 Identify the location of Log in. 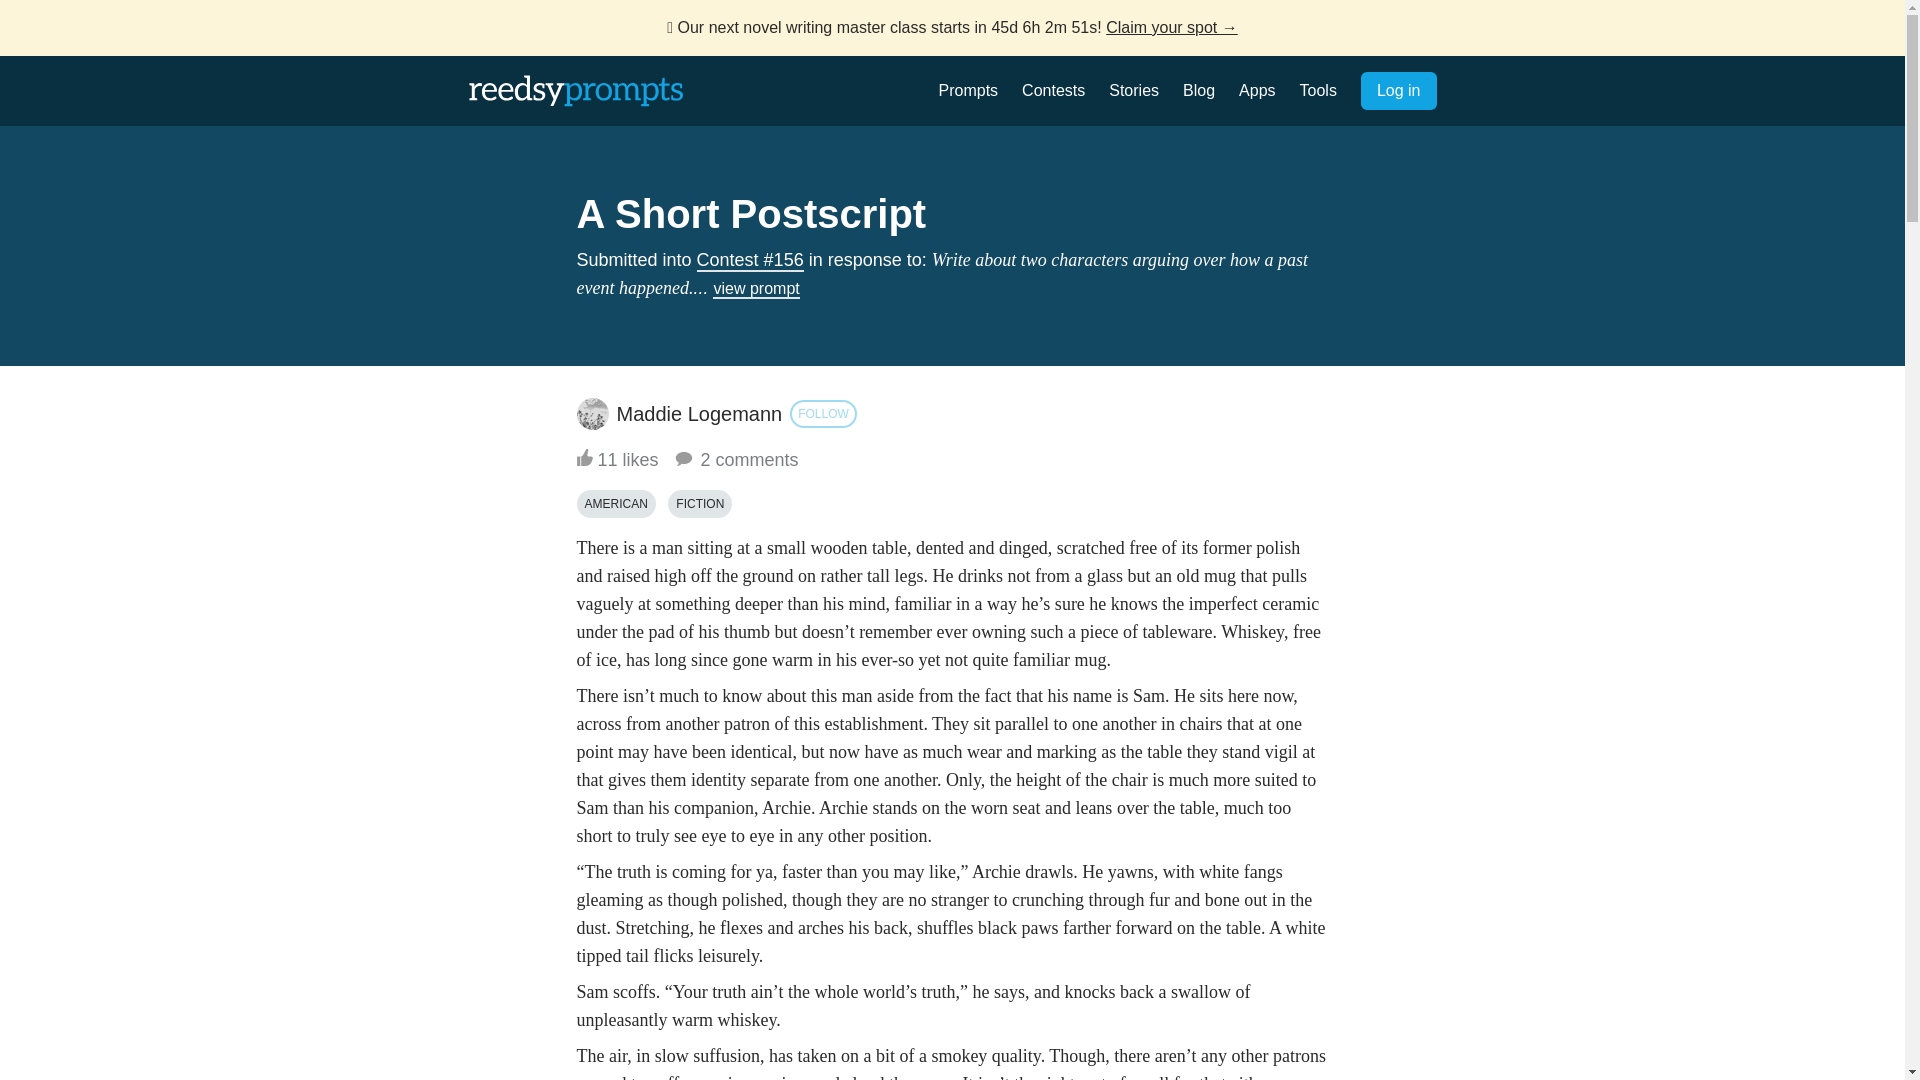
(1398, 91).